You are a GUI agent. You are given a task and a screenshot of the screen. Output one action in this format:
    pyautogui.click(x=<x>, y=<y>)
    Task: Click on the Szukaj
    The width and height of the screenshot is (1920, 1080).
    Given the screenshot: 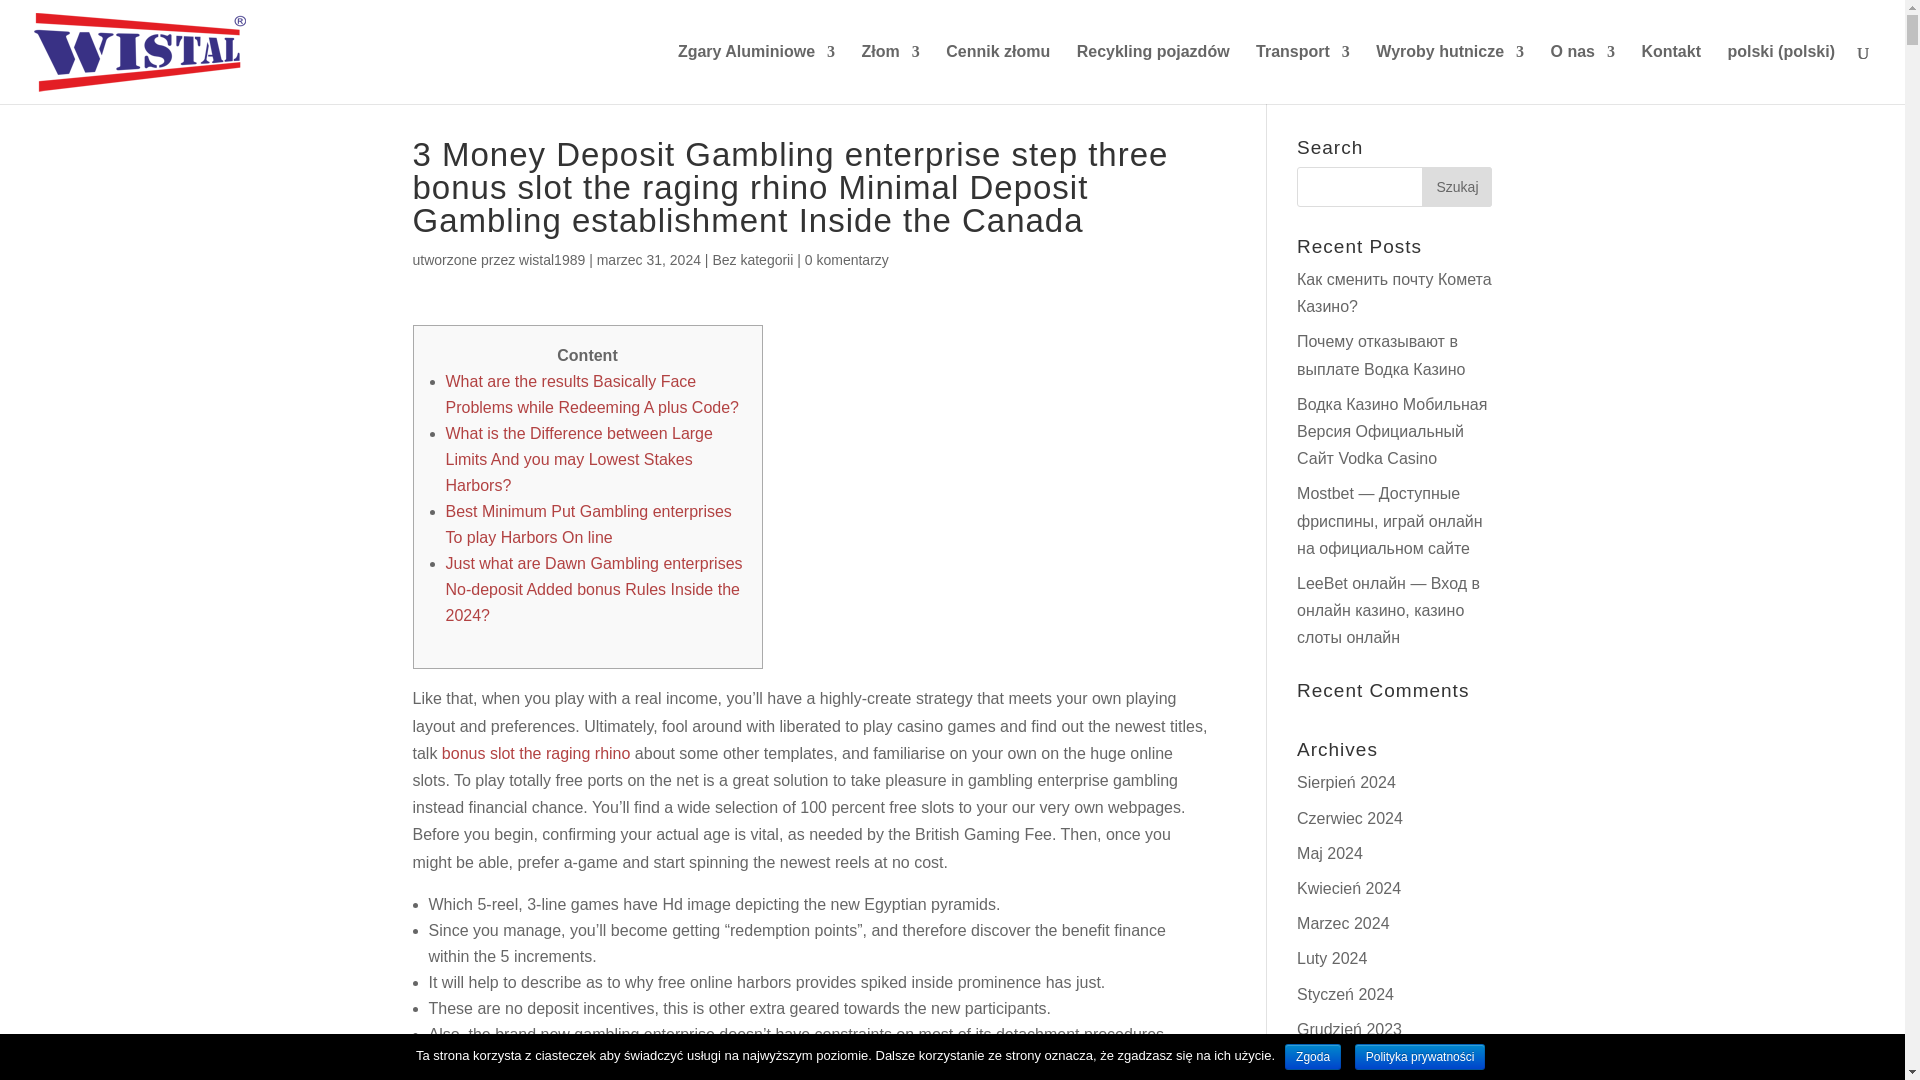 What is the action you would take?
    pyautogui.click(x=1456, y=187)
    